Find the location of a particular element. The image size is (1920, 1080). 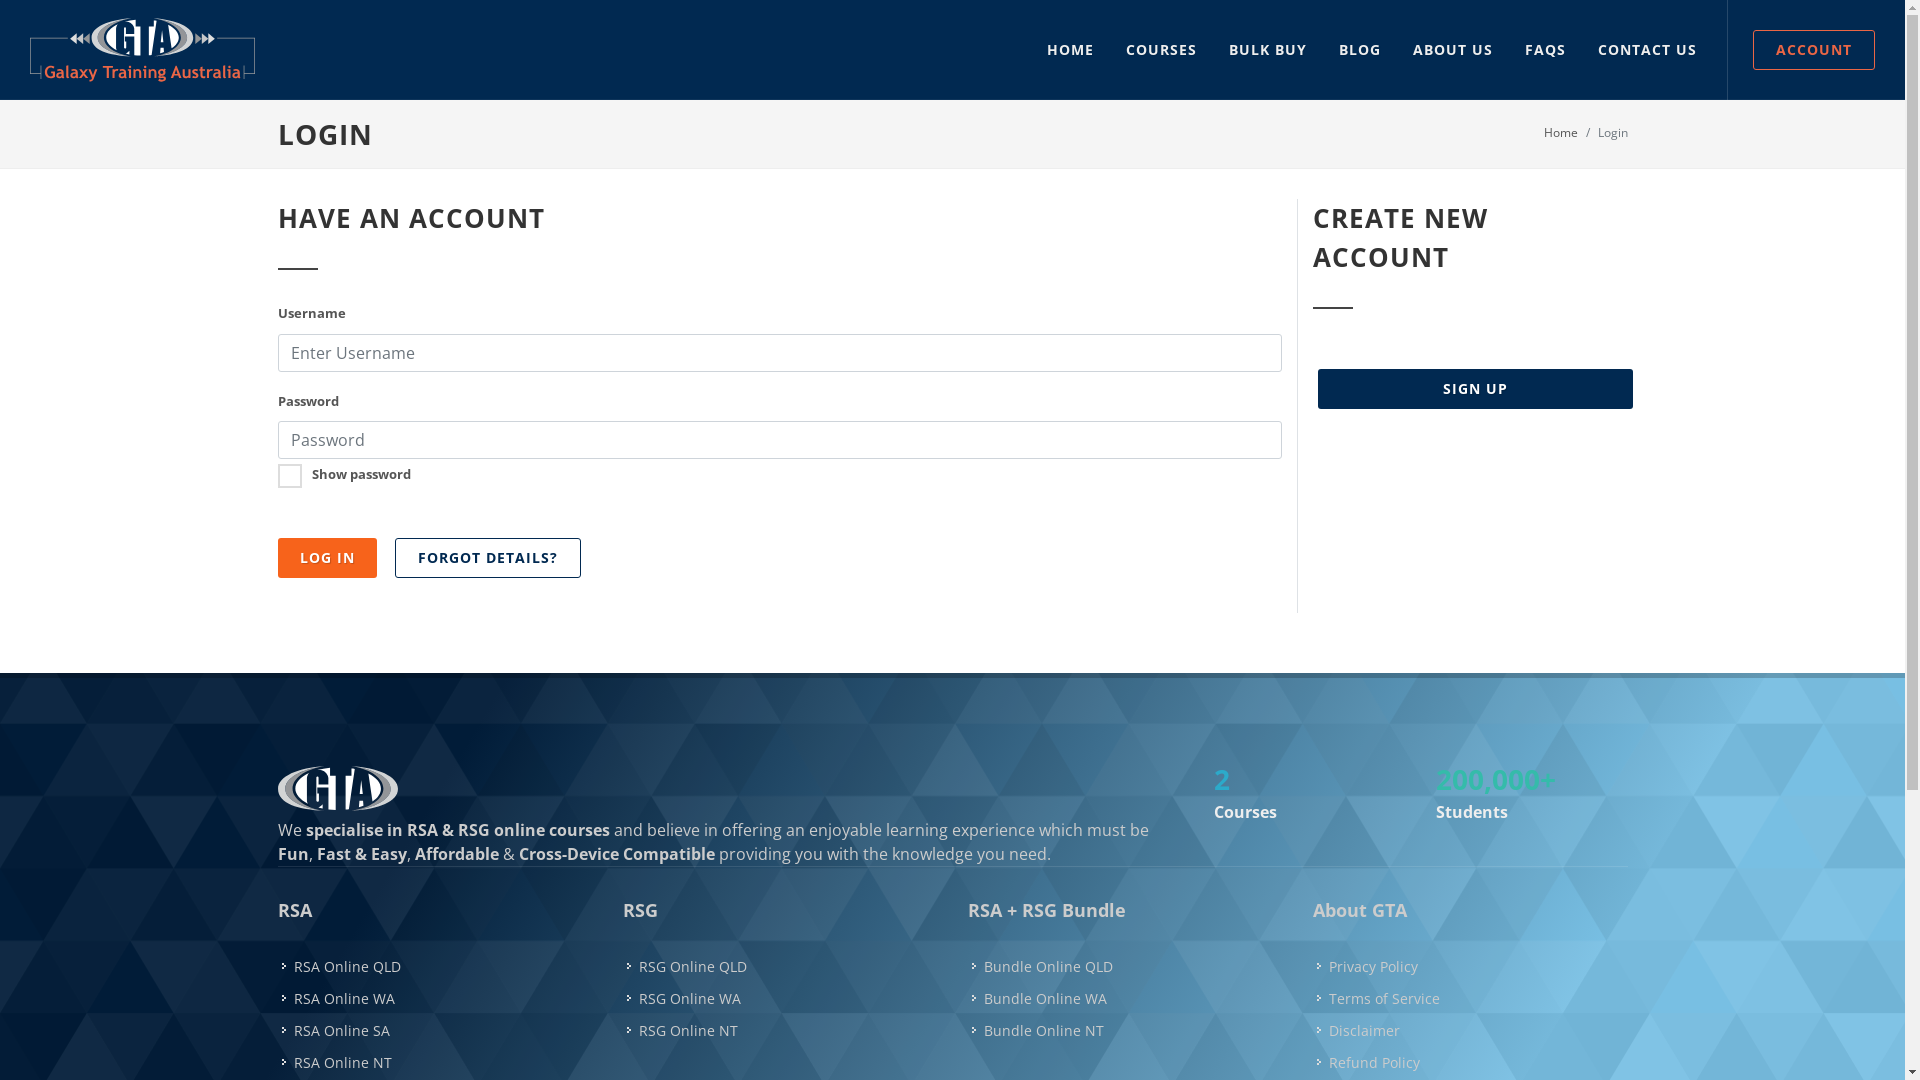

COURSES is located at coordinates (1162, 50).